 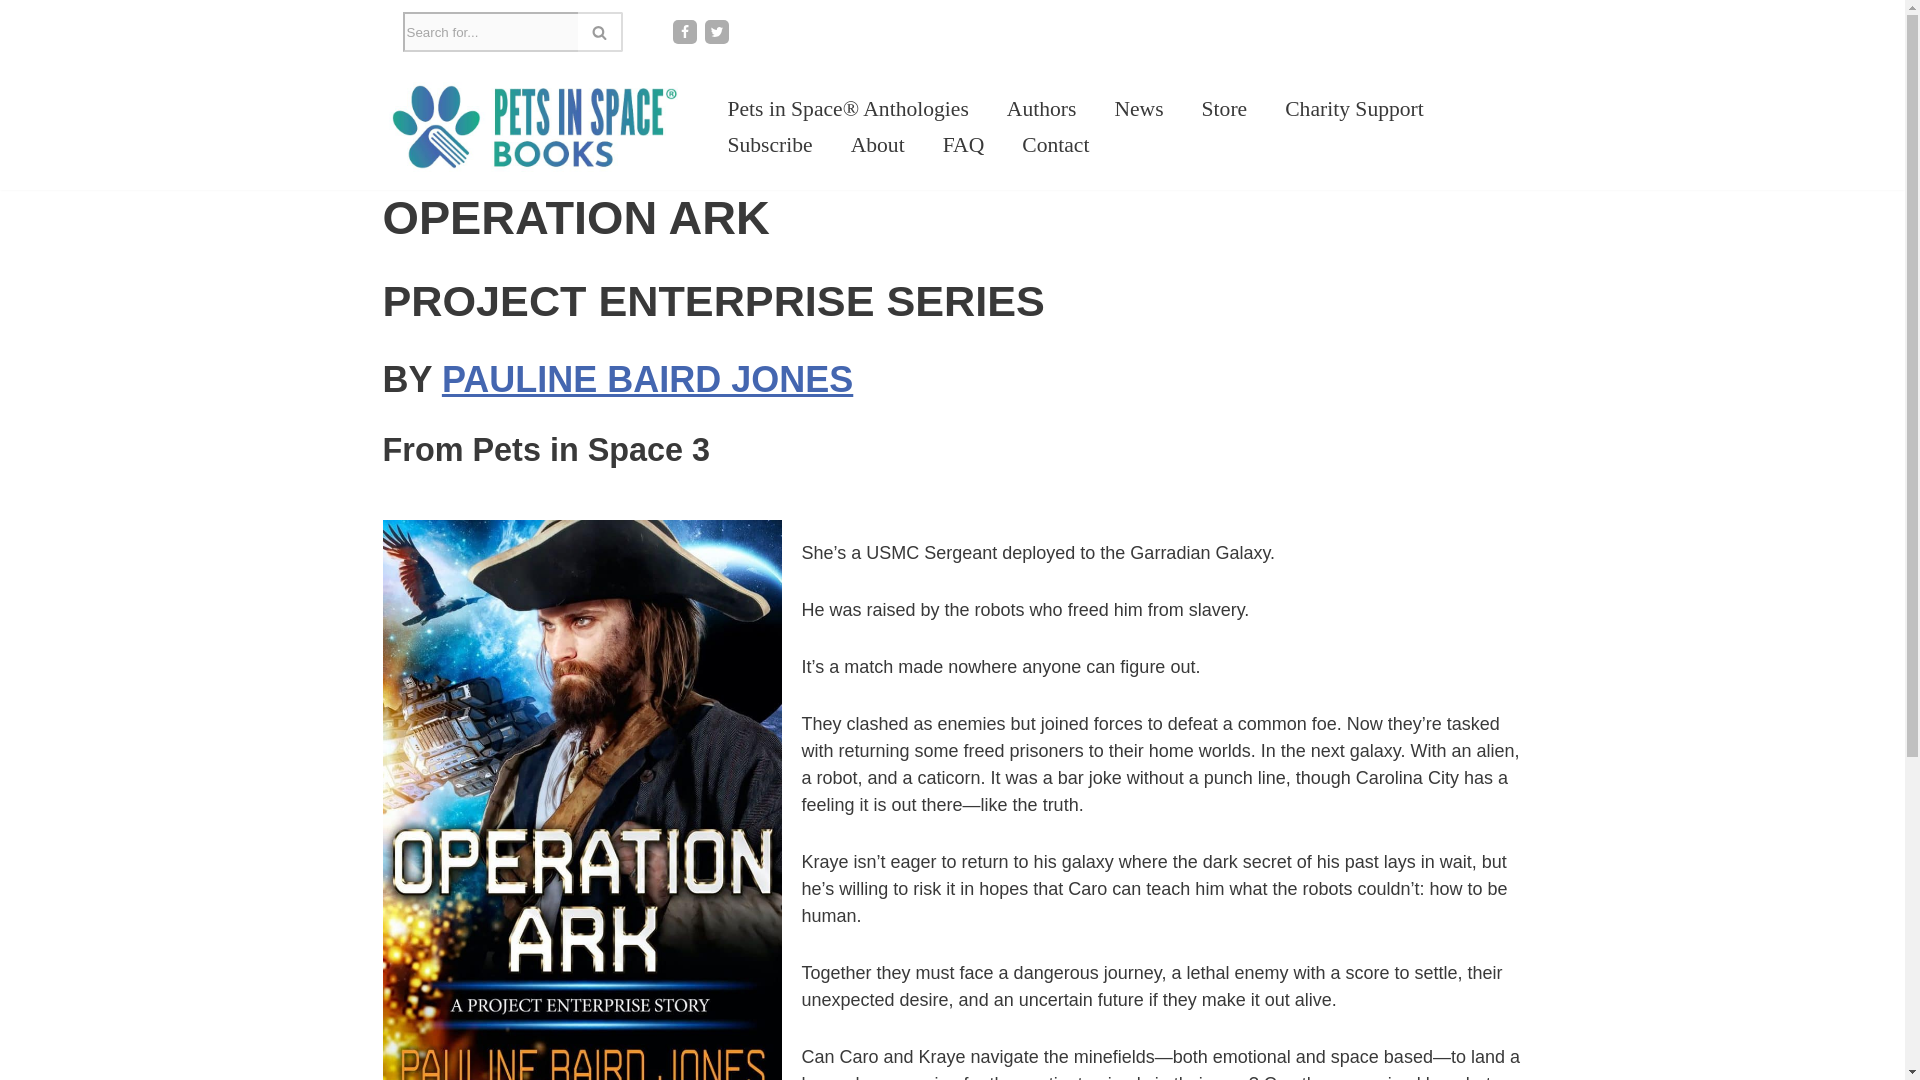 What do you see at coordinates (646, 378) in the screenshot?
I see `PAULINE BAIRD JONES` at bounding box center [646, 378].